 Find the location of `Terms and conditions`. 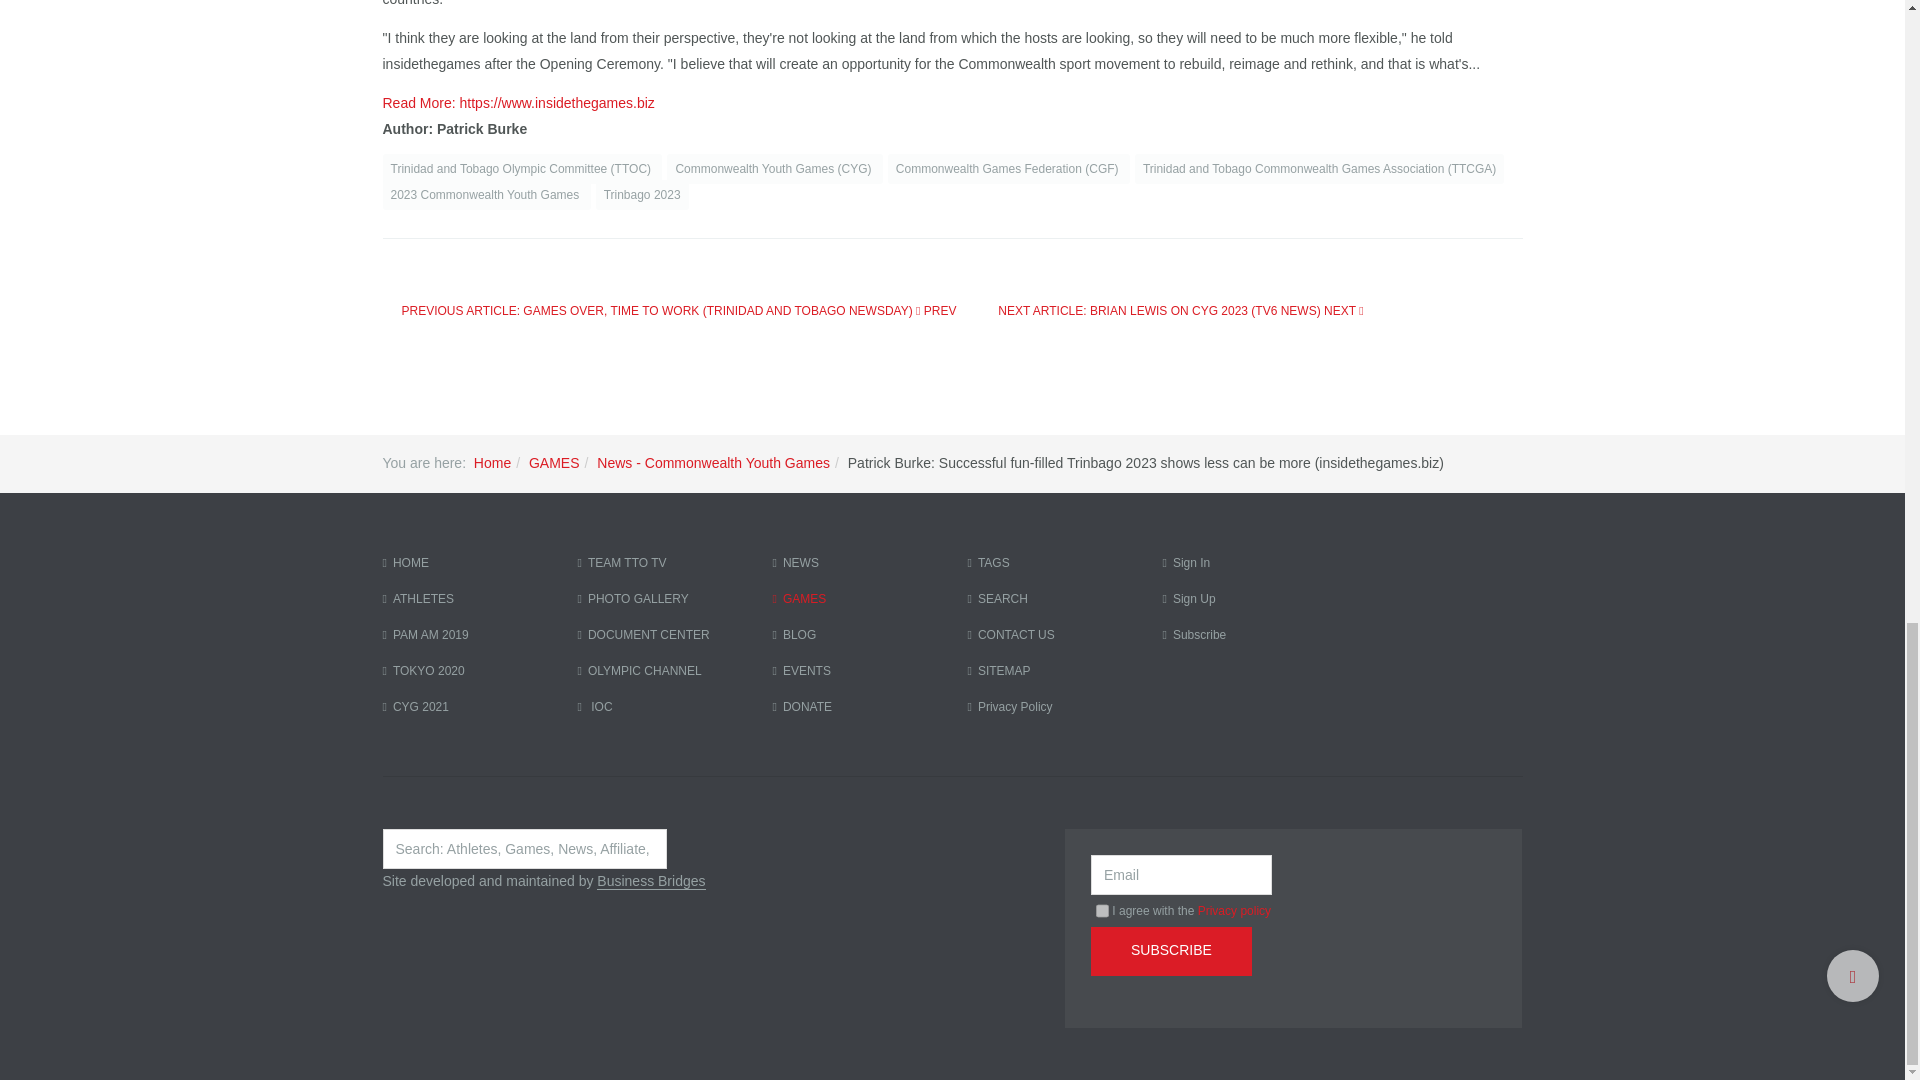

Terms and conditions is located at coordinates (1102, 910).